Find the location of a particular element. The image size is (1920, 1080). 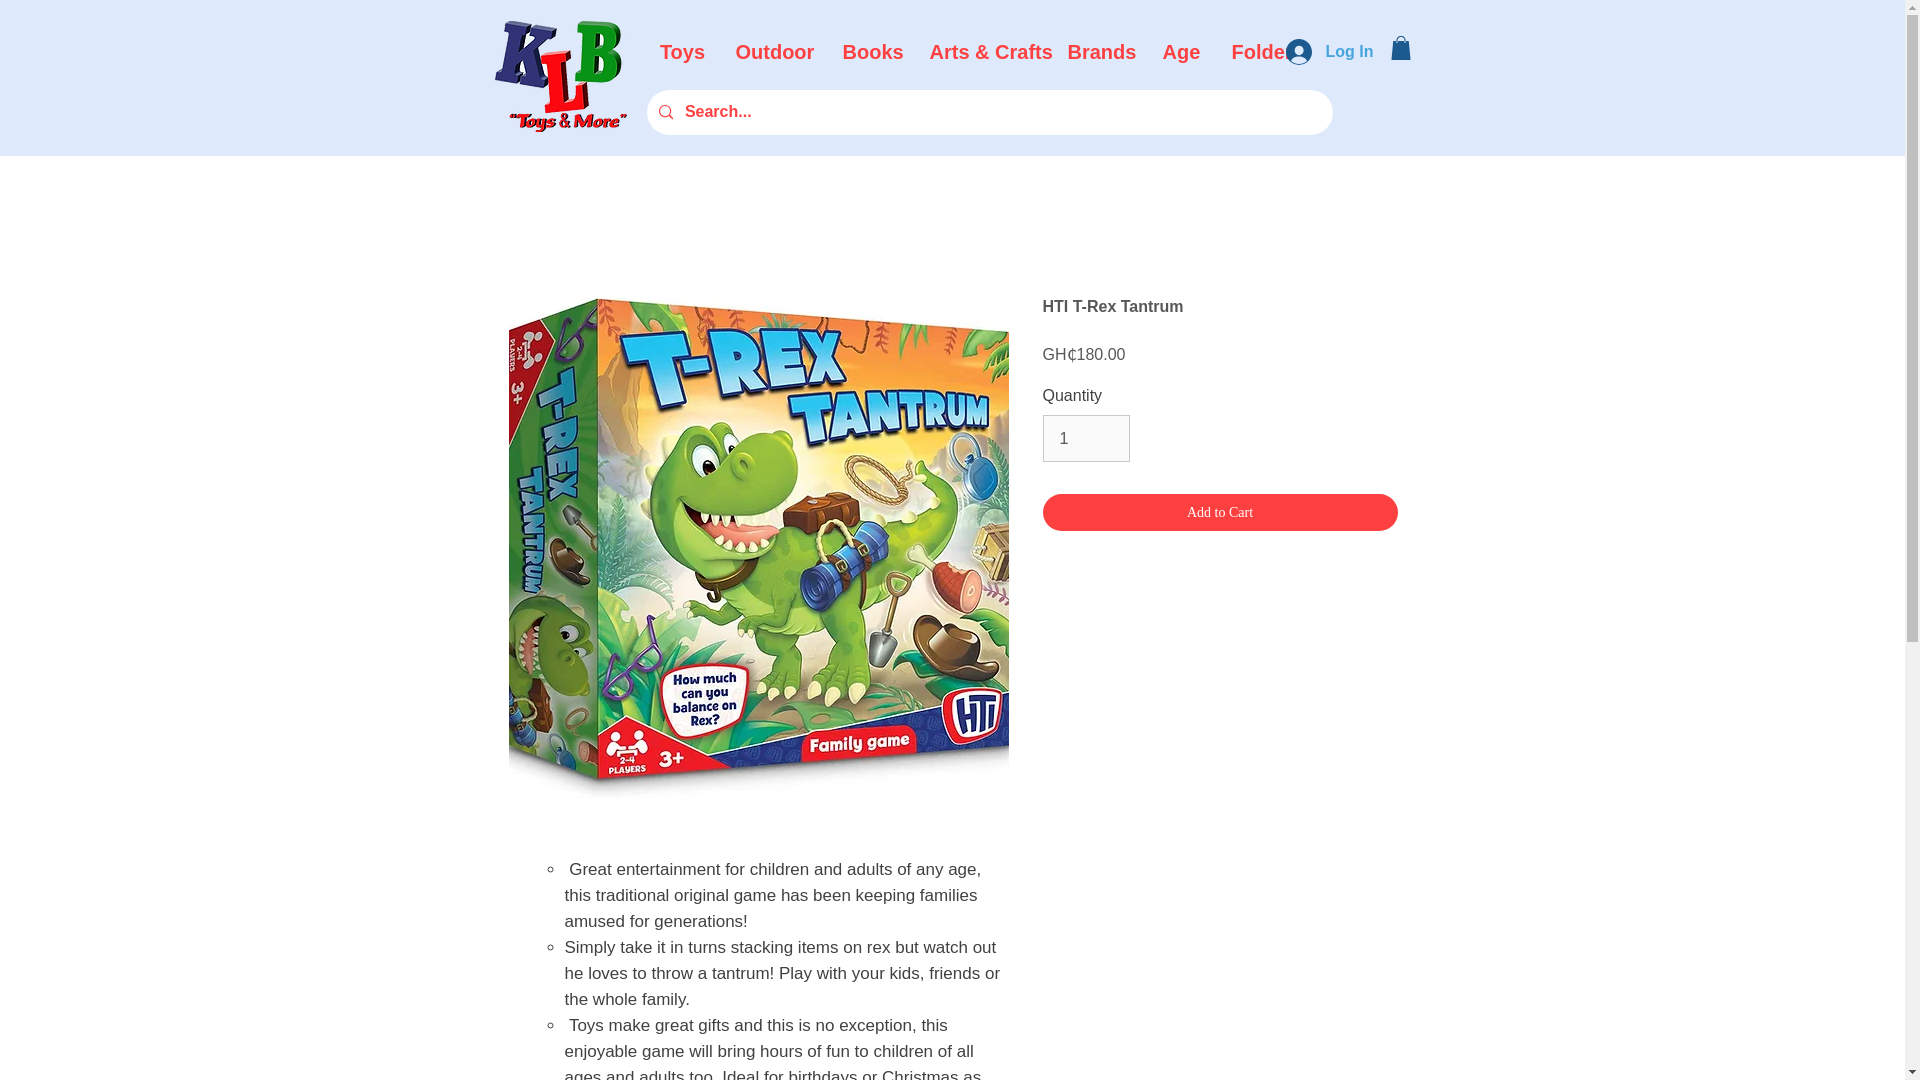

Books is located at coordinates (871, 52).